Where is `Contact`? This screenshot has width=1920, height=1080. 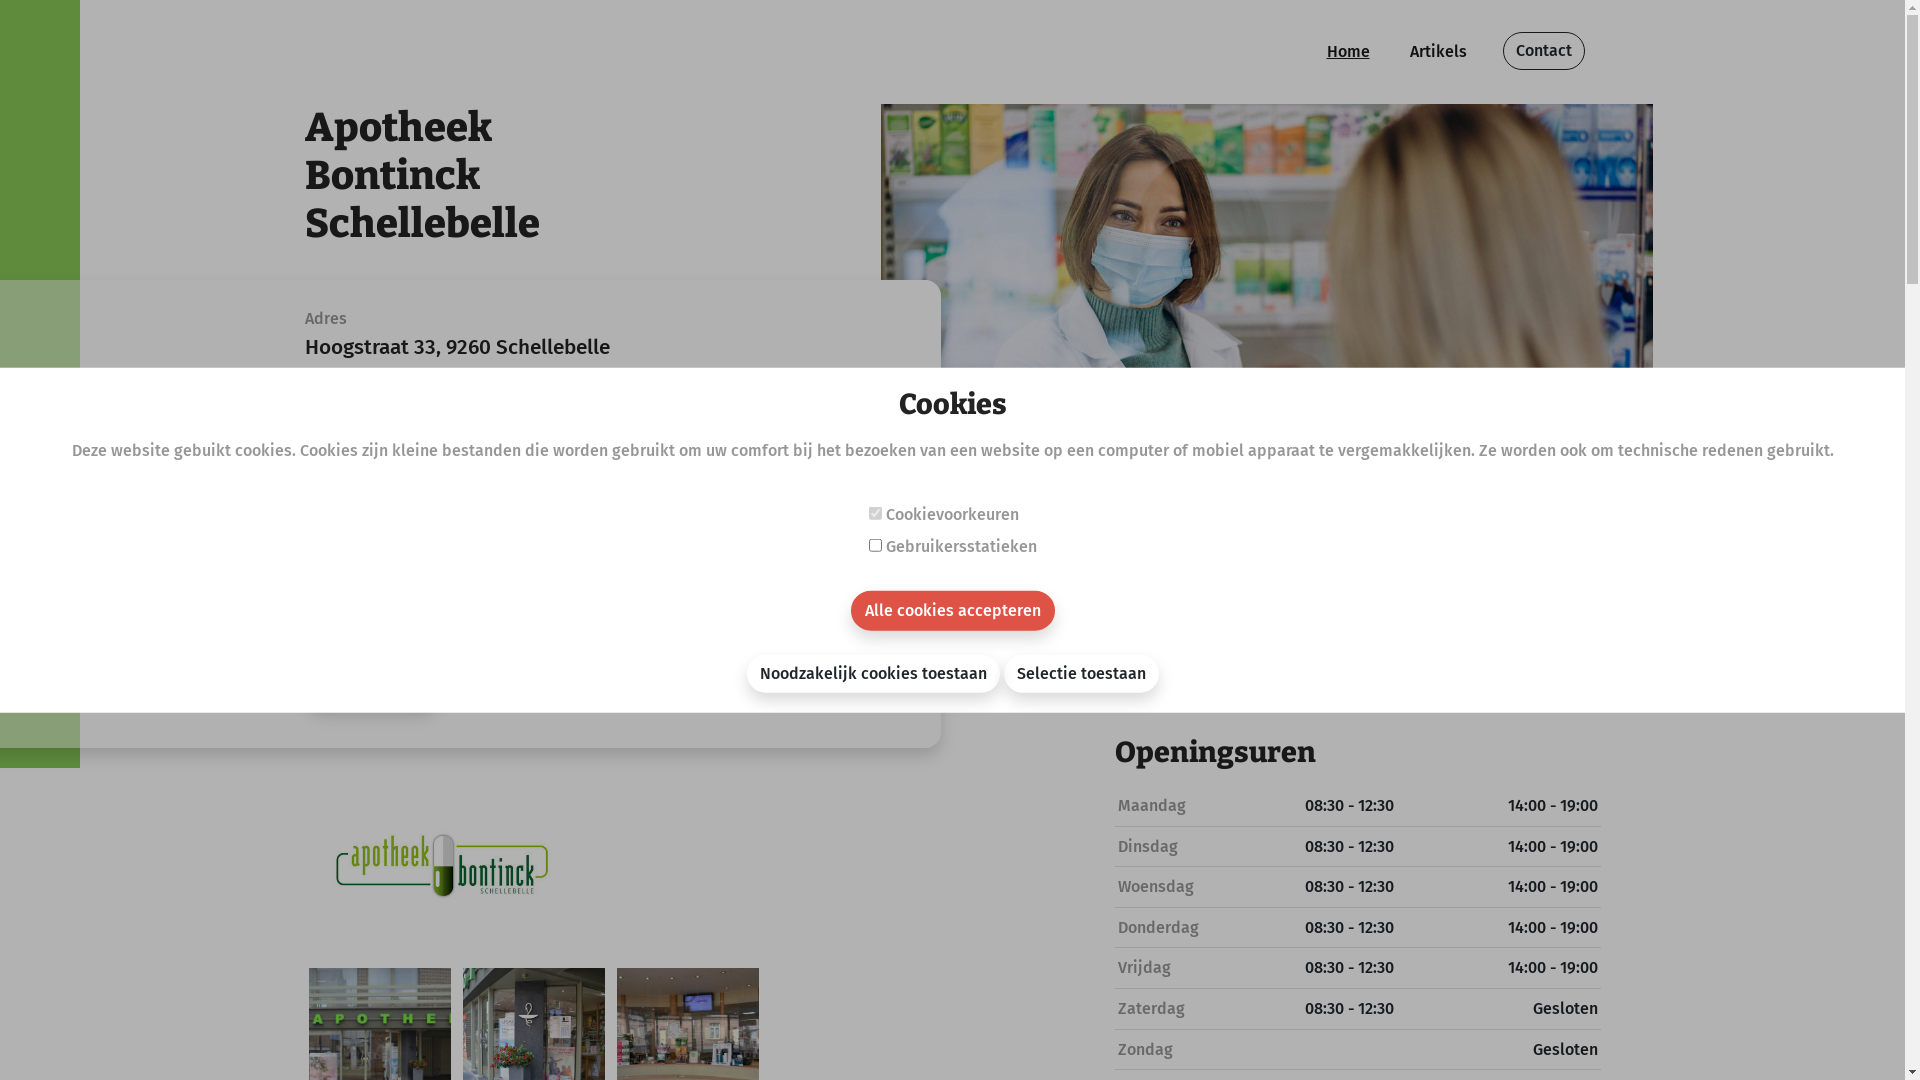
Contact is located at coordinates (1543, 51).